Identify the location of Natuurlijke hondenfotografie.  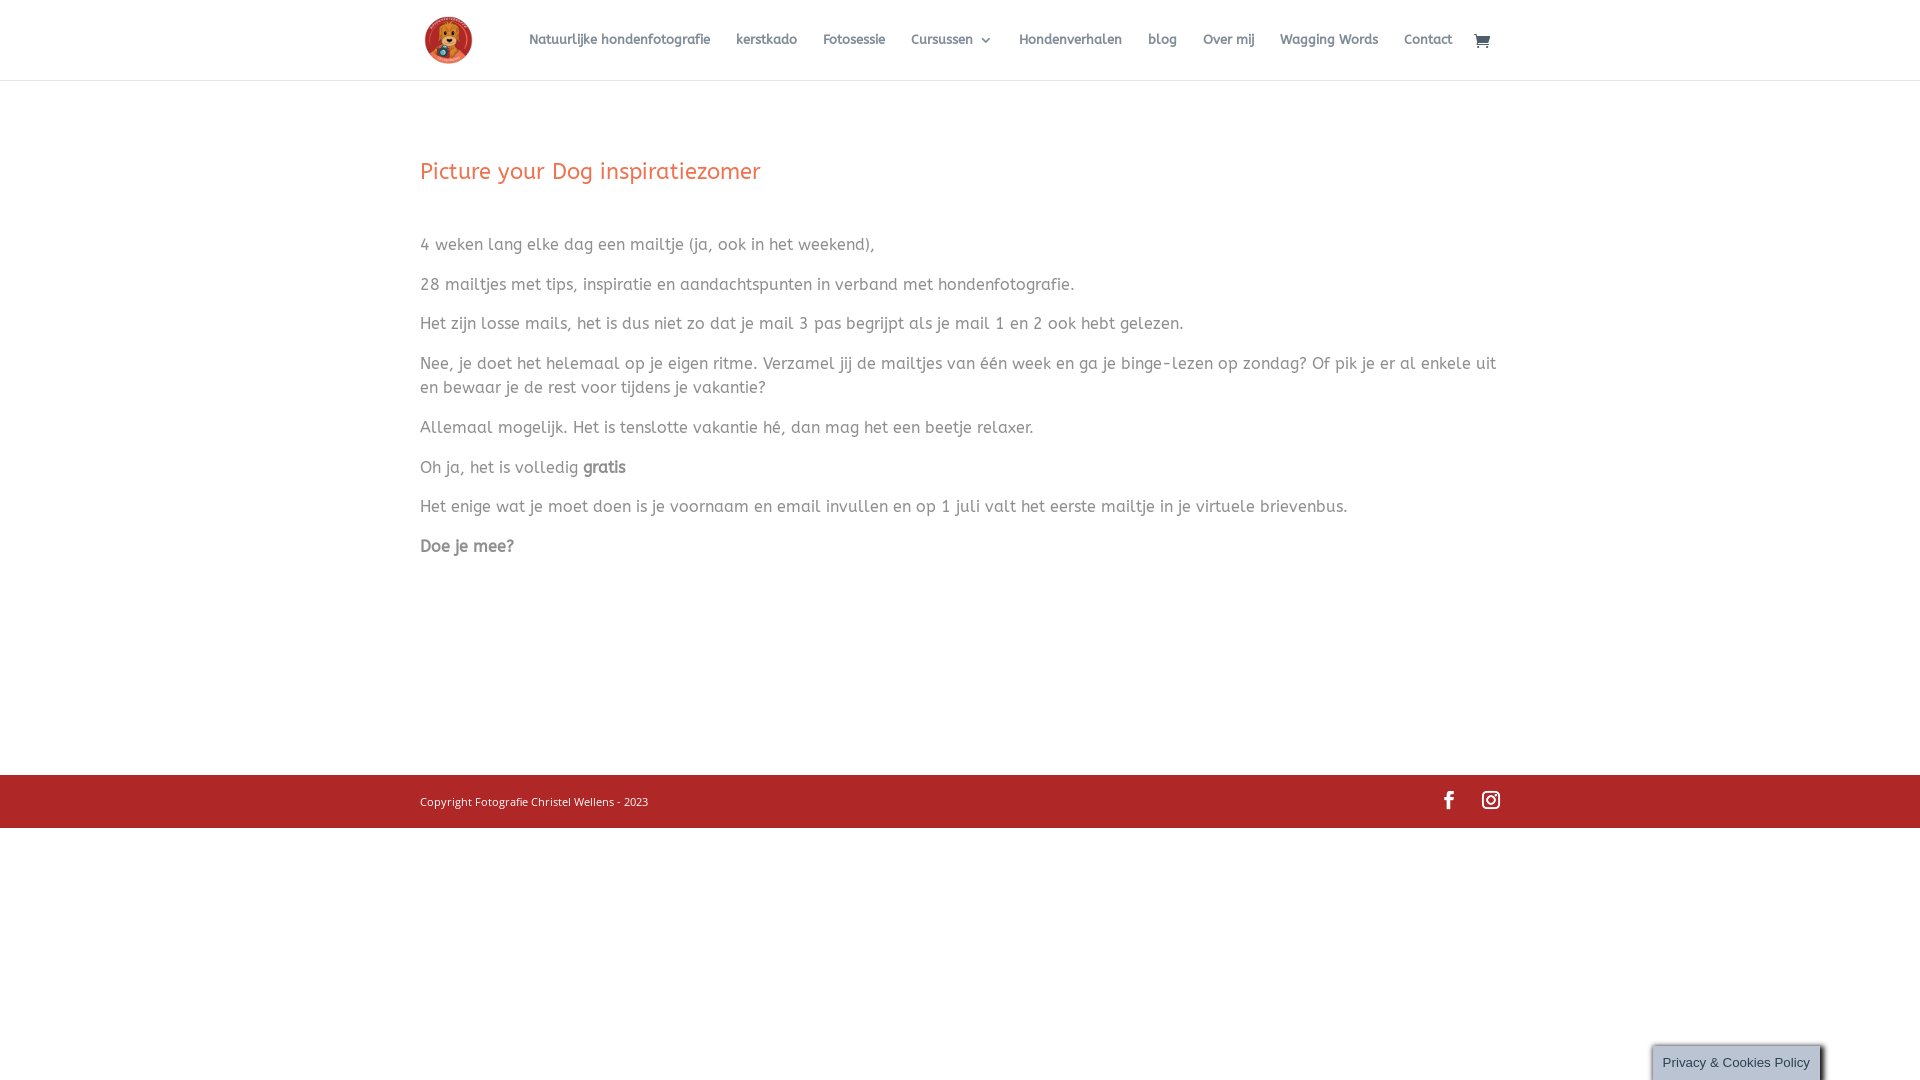
(620, 56).